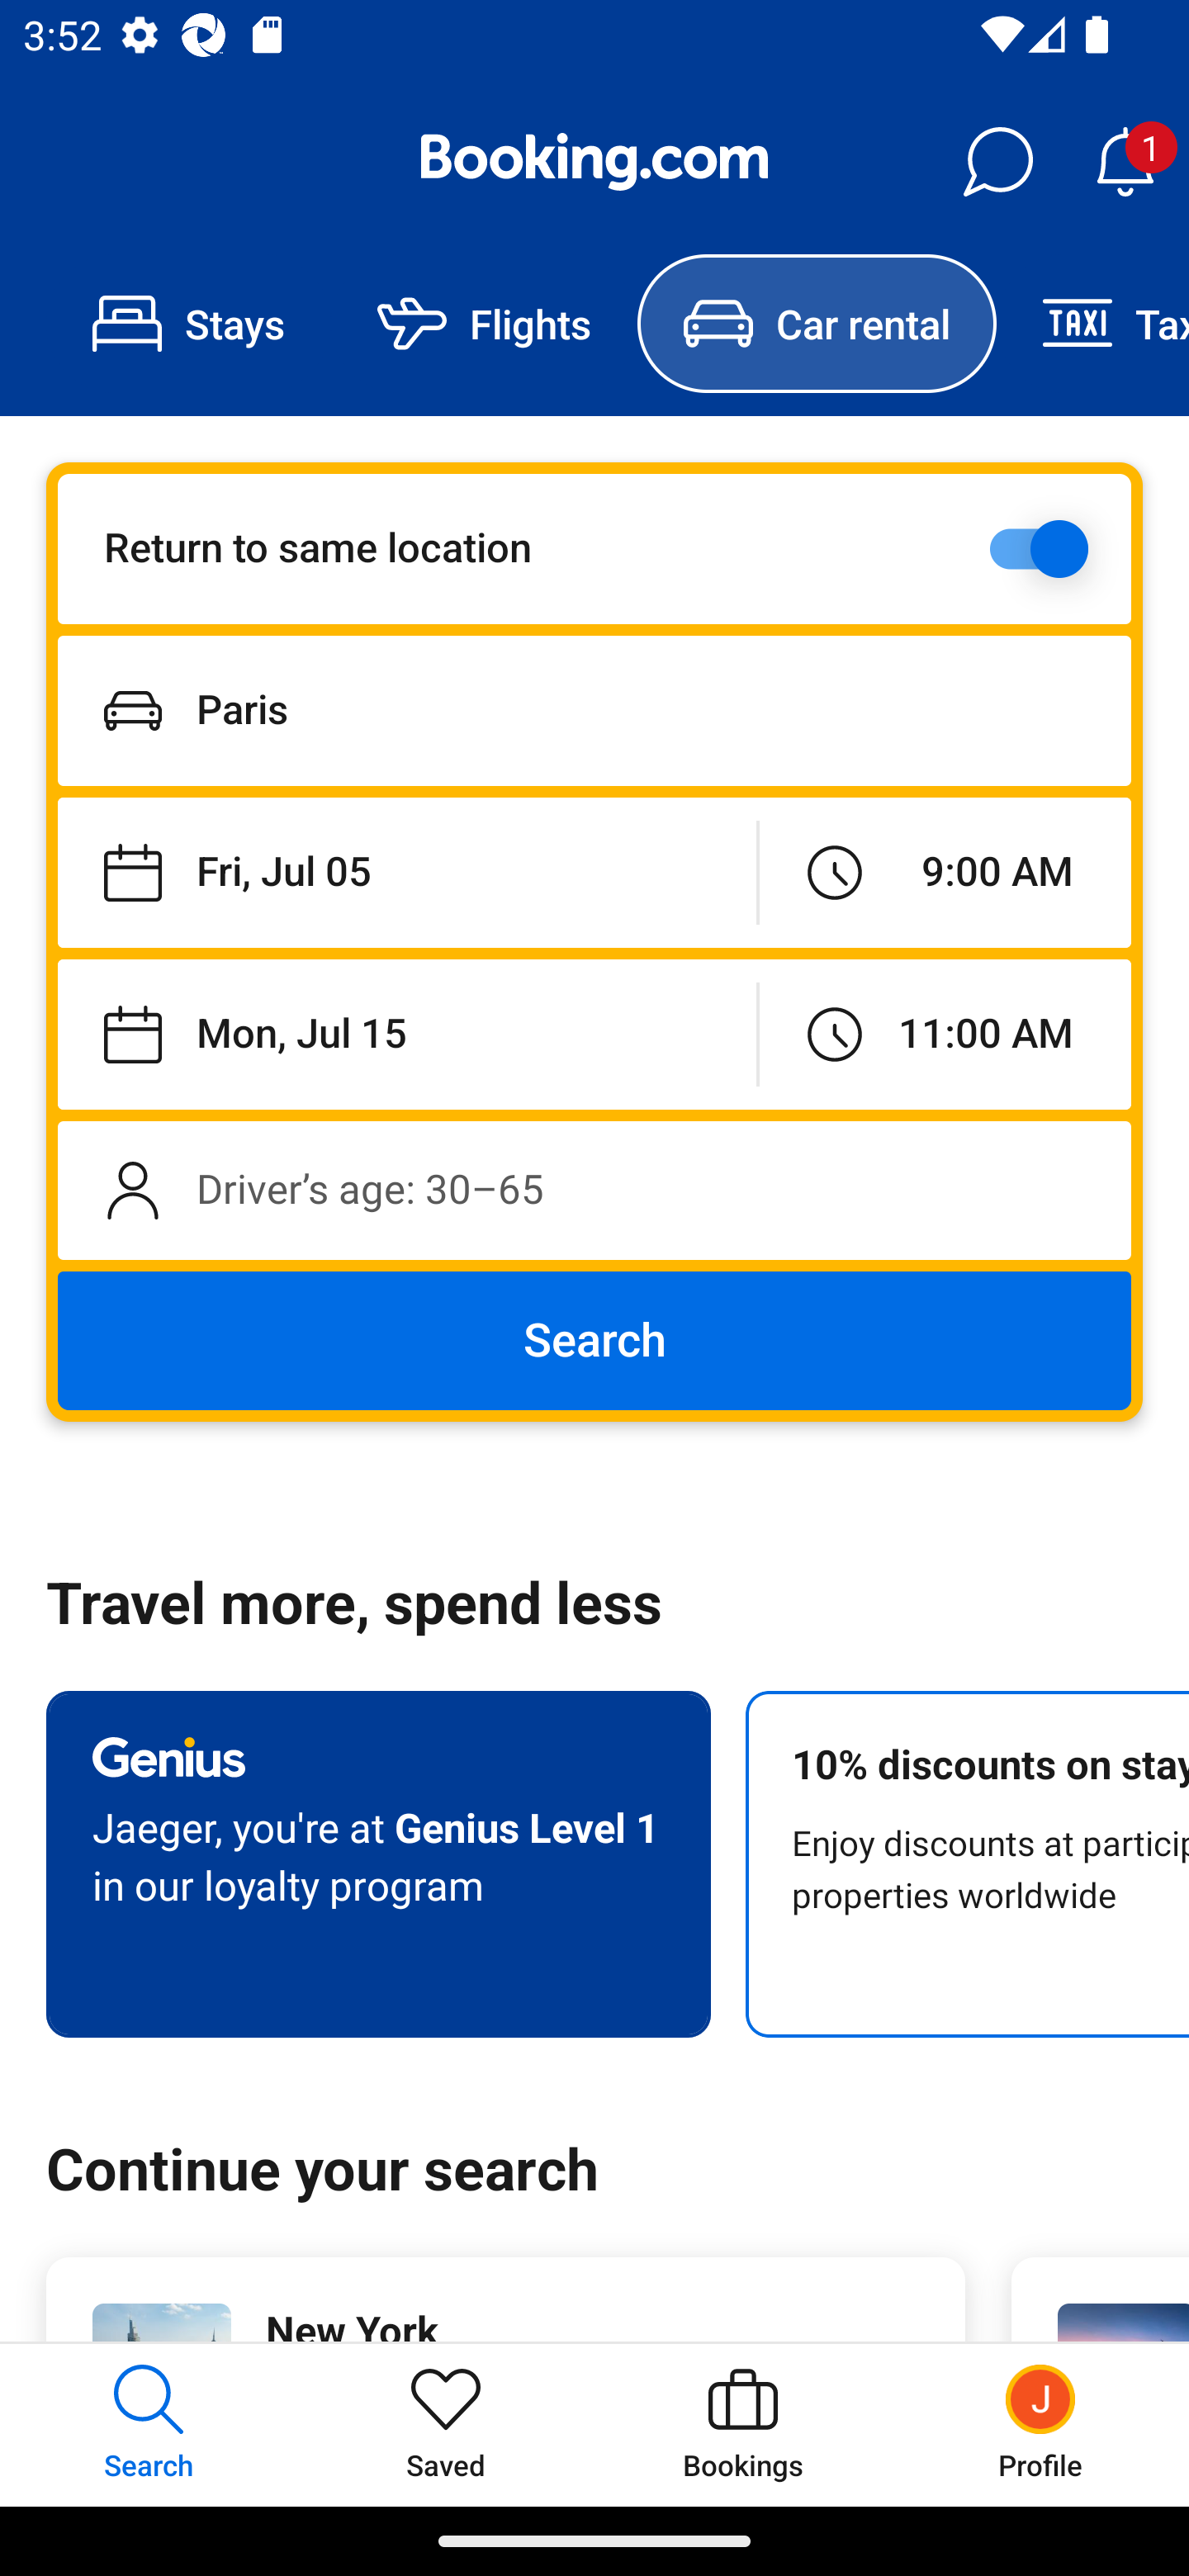 The height and width of the screenshot is (2576, 1189). What do you see at coordinates (446, 2424) in the screenshot?
I see `Saved` at bounding box center [446, 2424].